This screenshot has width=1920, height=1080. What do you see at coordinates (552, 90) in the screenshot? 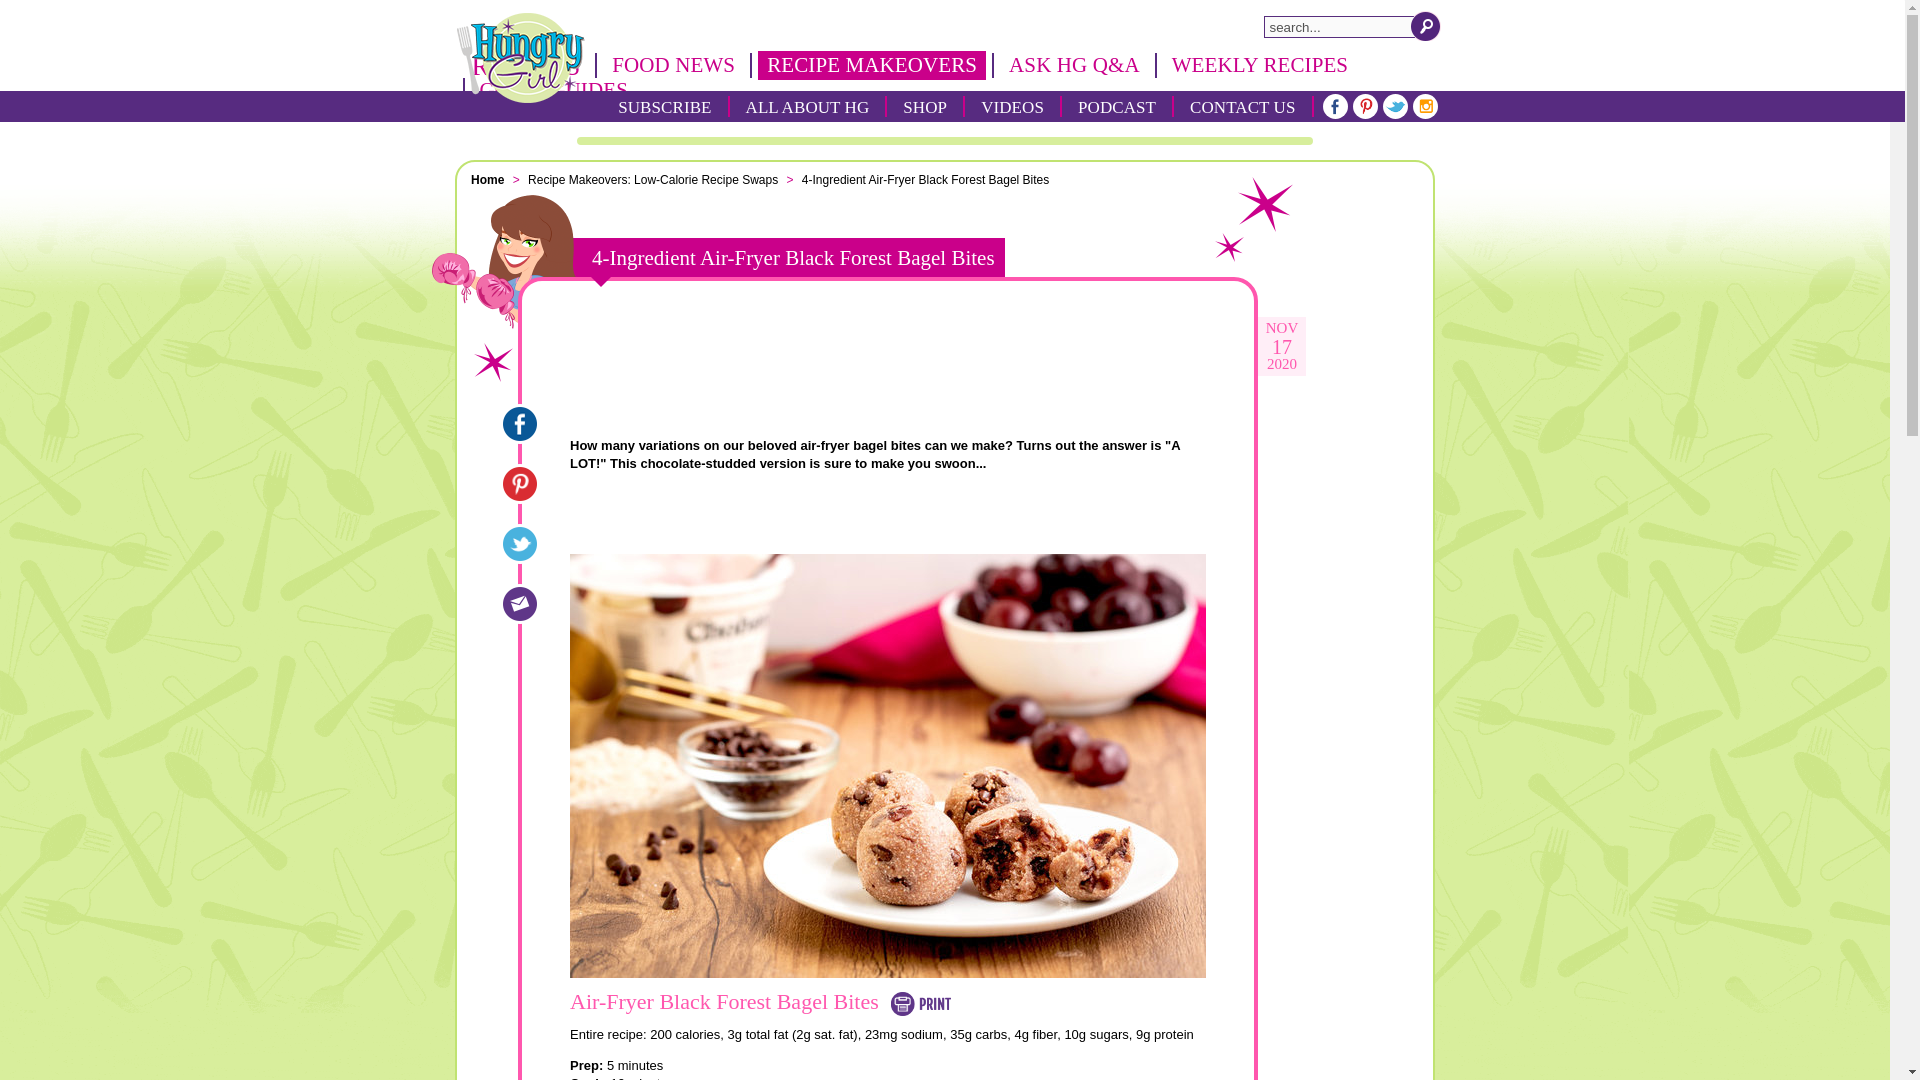
I see `GO-TO GUIDES` at bounding box center [552, 90].